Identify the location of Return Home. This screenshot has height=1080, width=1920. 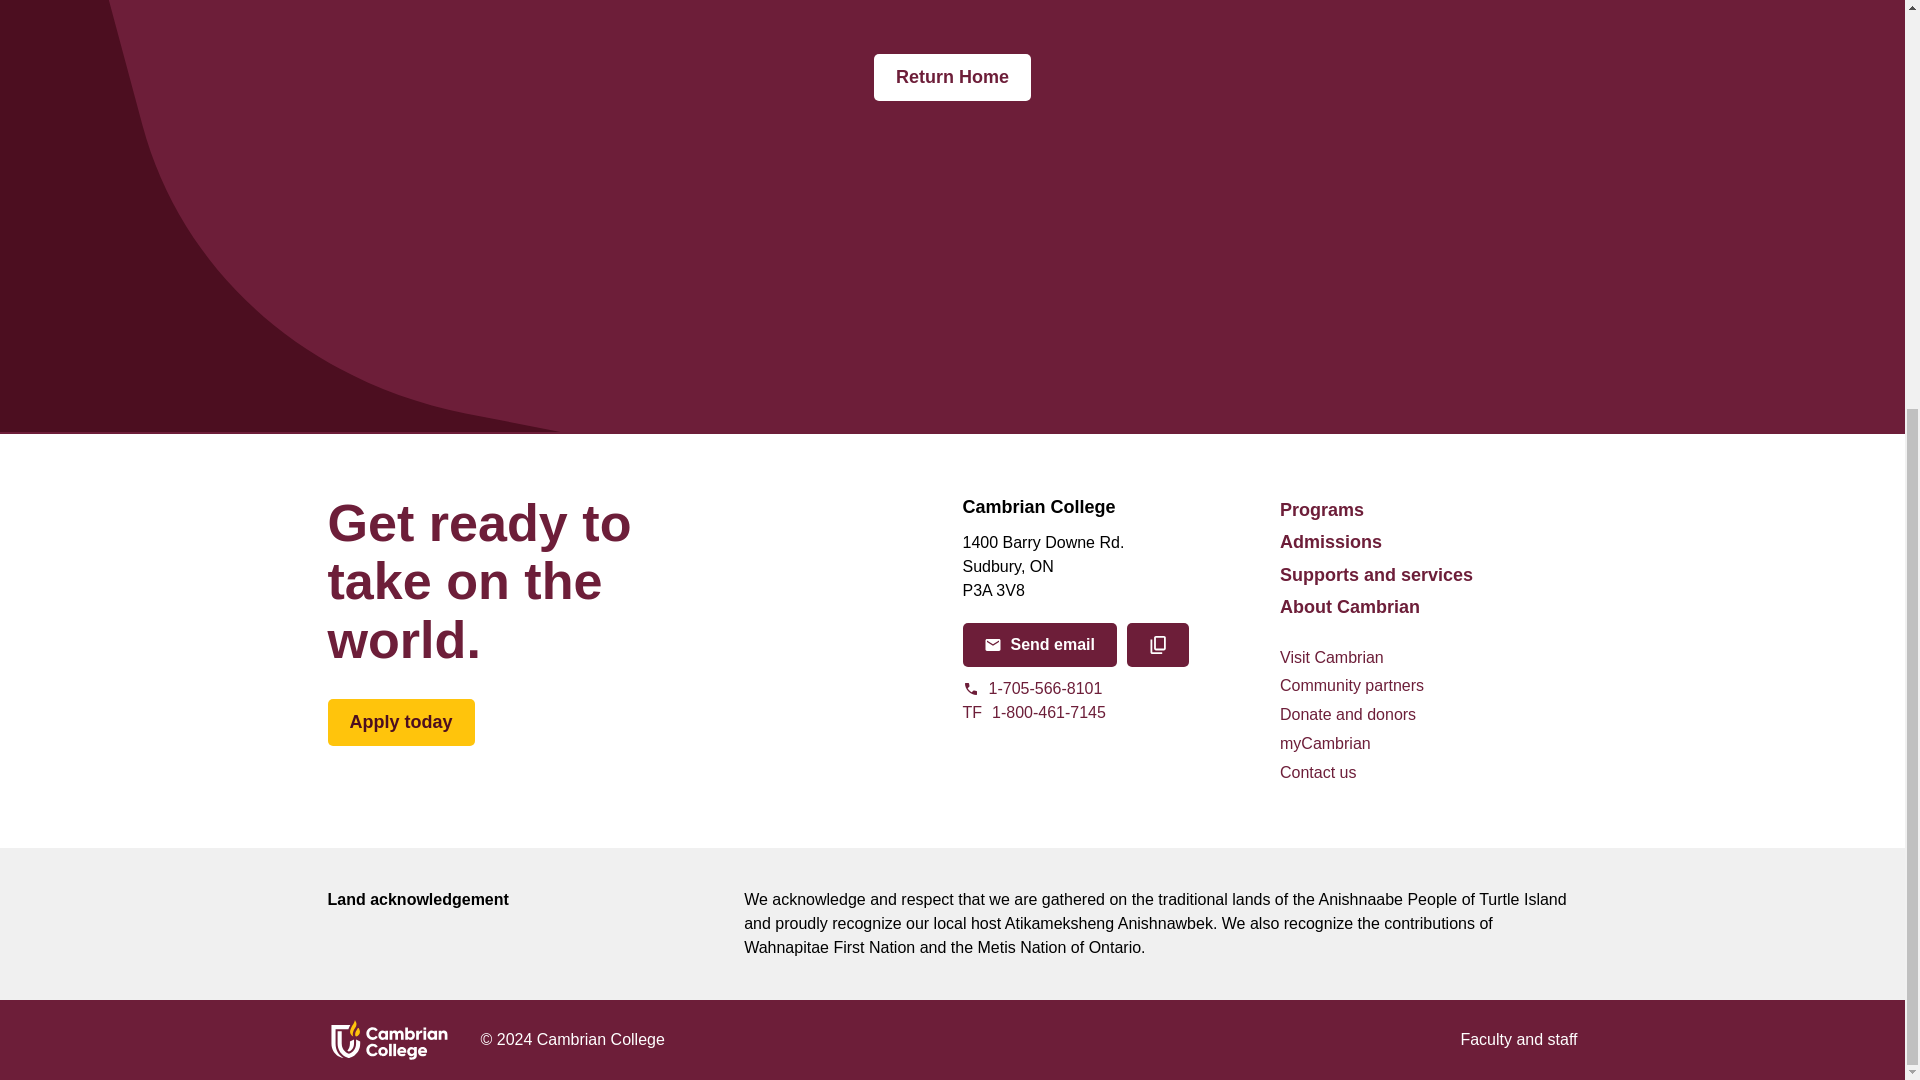
(952, 78).